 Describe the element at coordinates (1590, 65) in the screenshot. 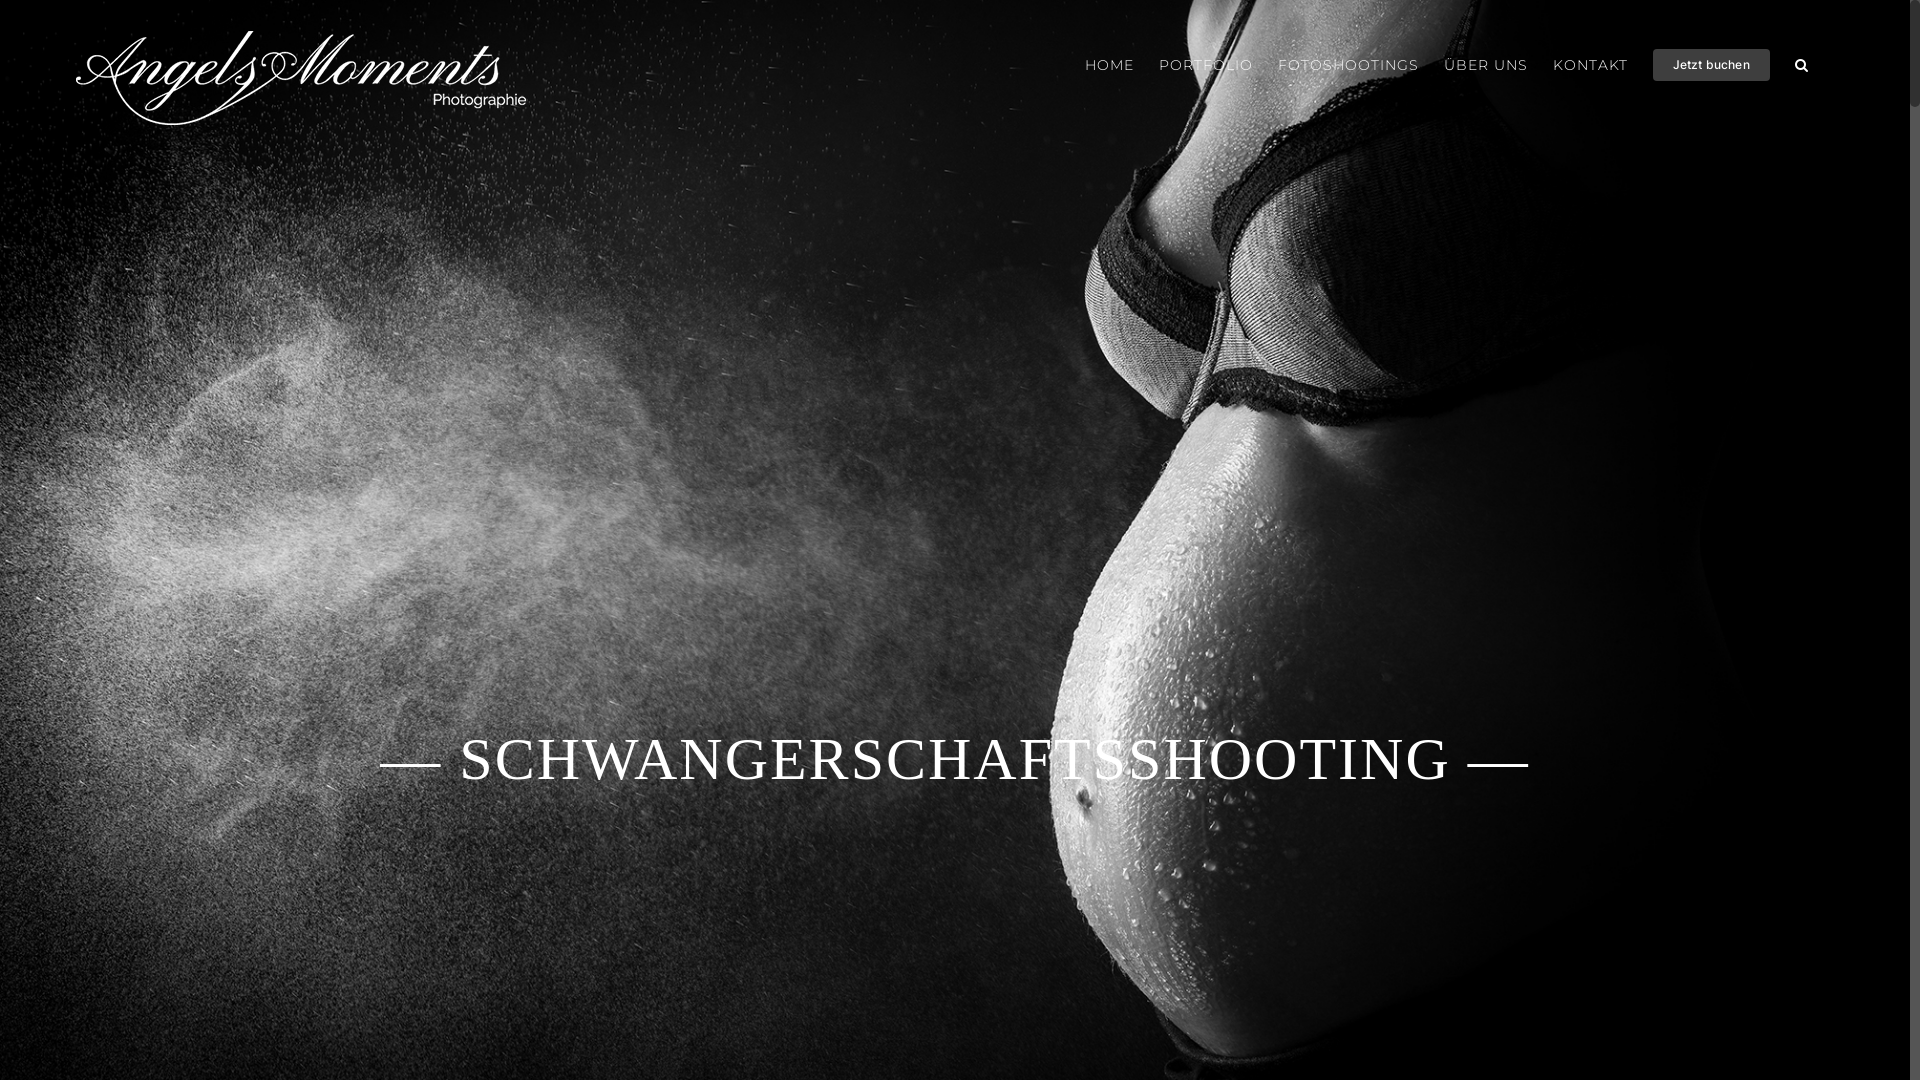

I see `KONTAKT` at that location.